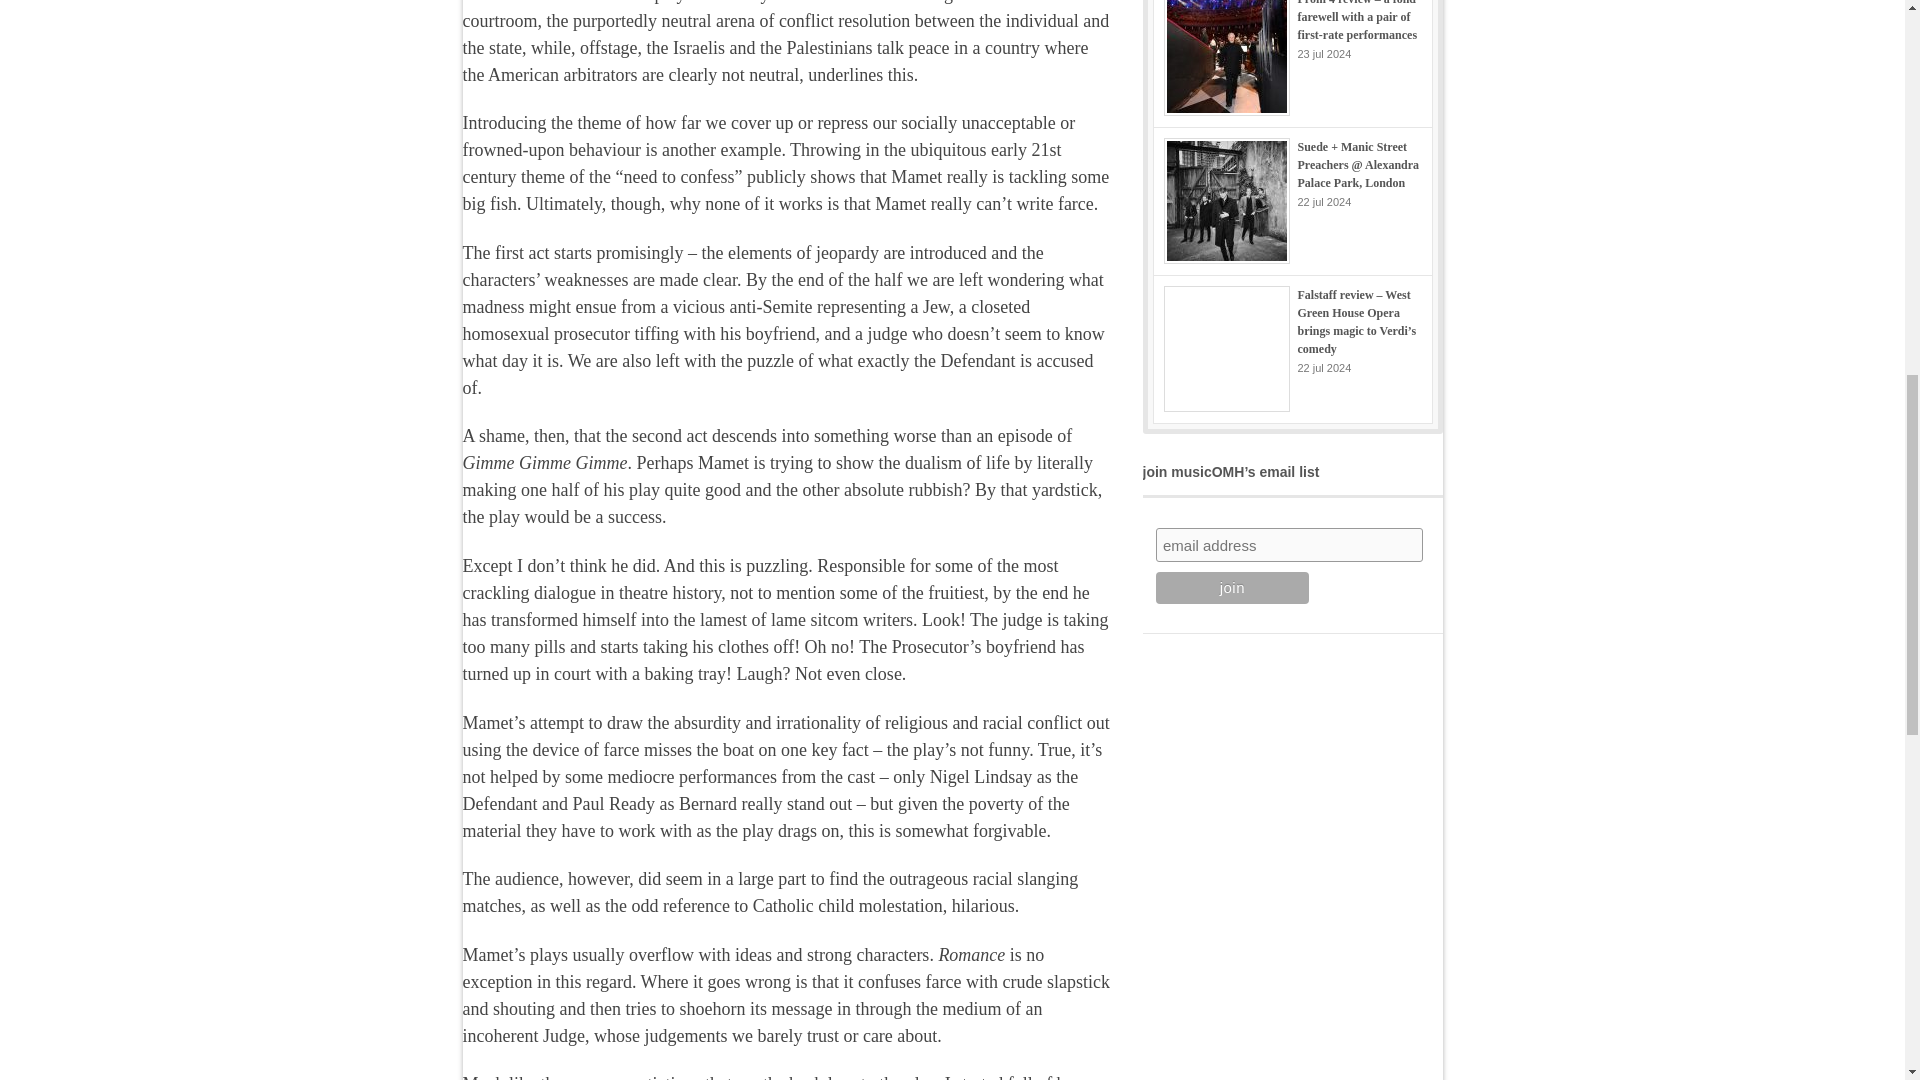  What do you see at coordinates (1232, 588) in the screenshot?
I see `join` at bounding box center [1232, 588].